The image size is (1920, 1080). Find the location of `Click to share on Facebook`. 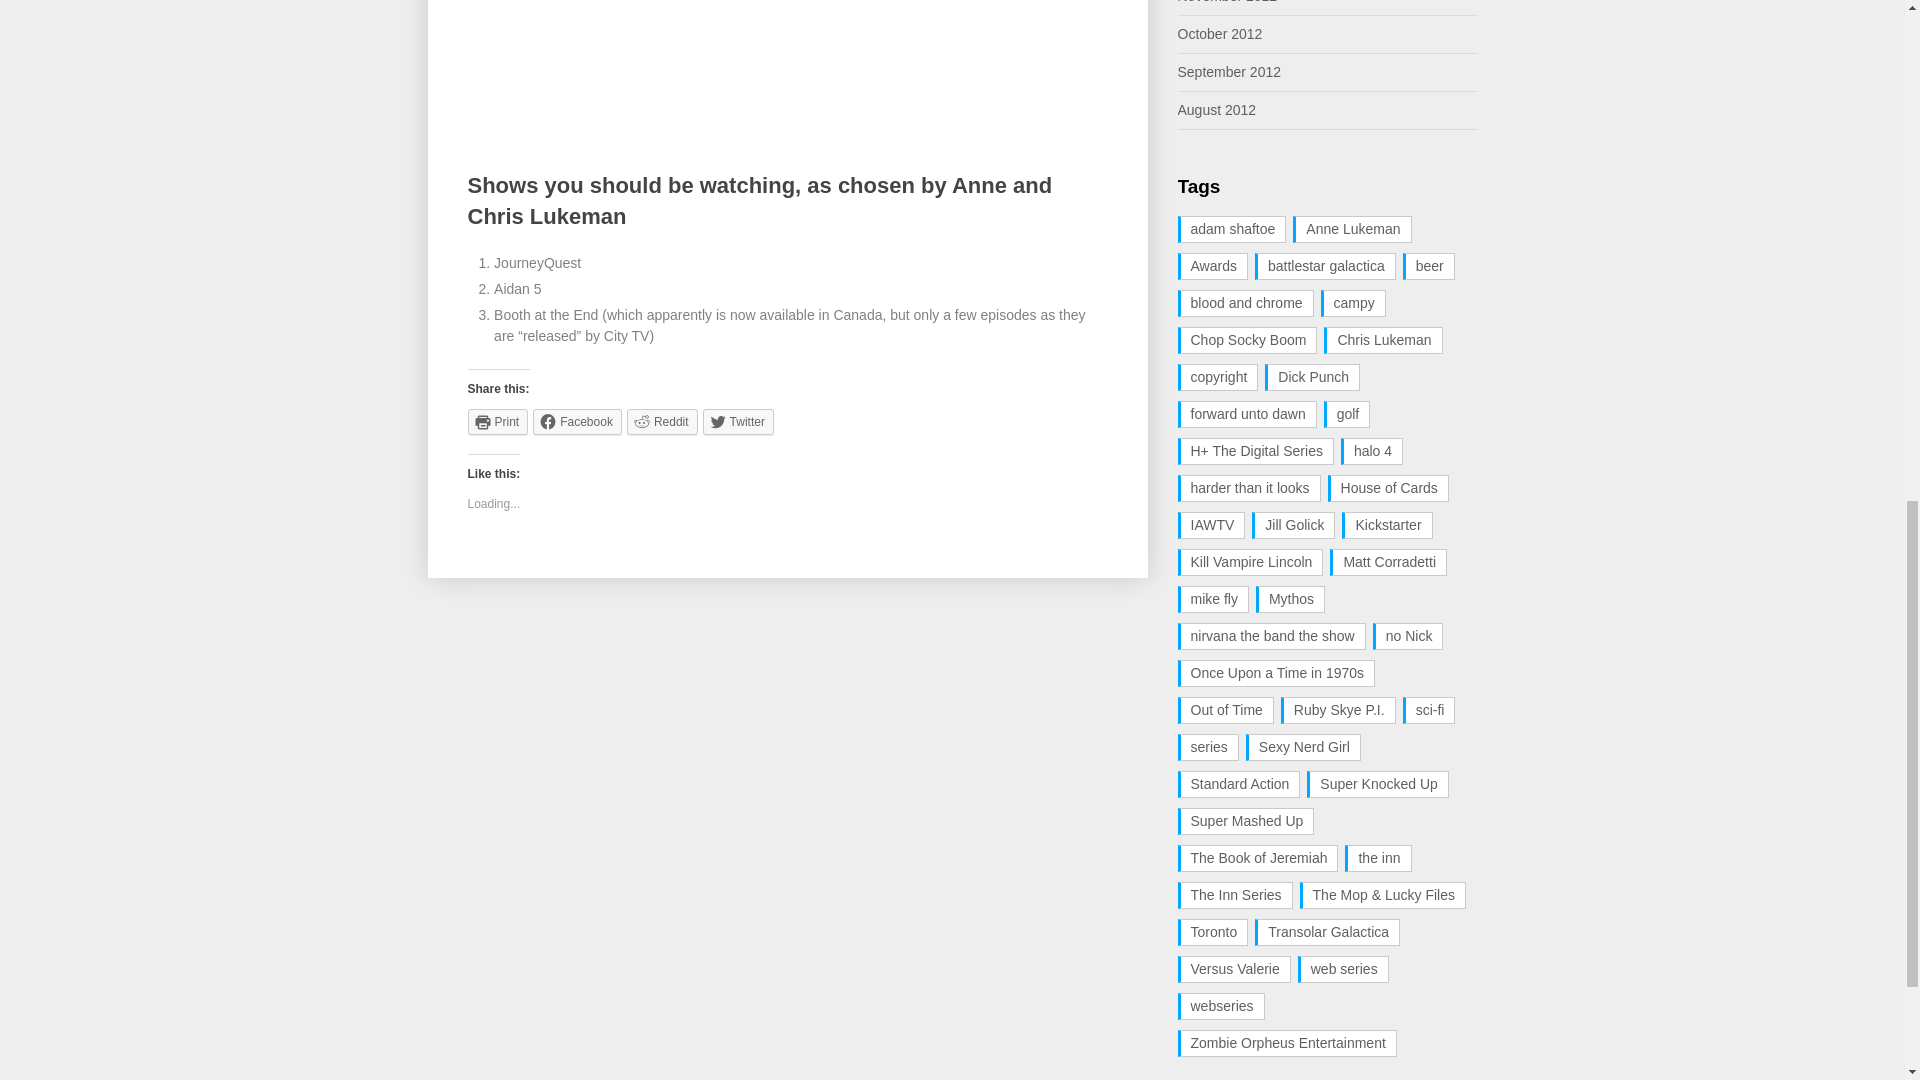

Click to share on Facebook is located at coordinates (578, 422).